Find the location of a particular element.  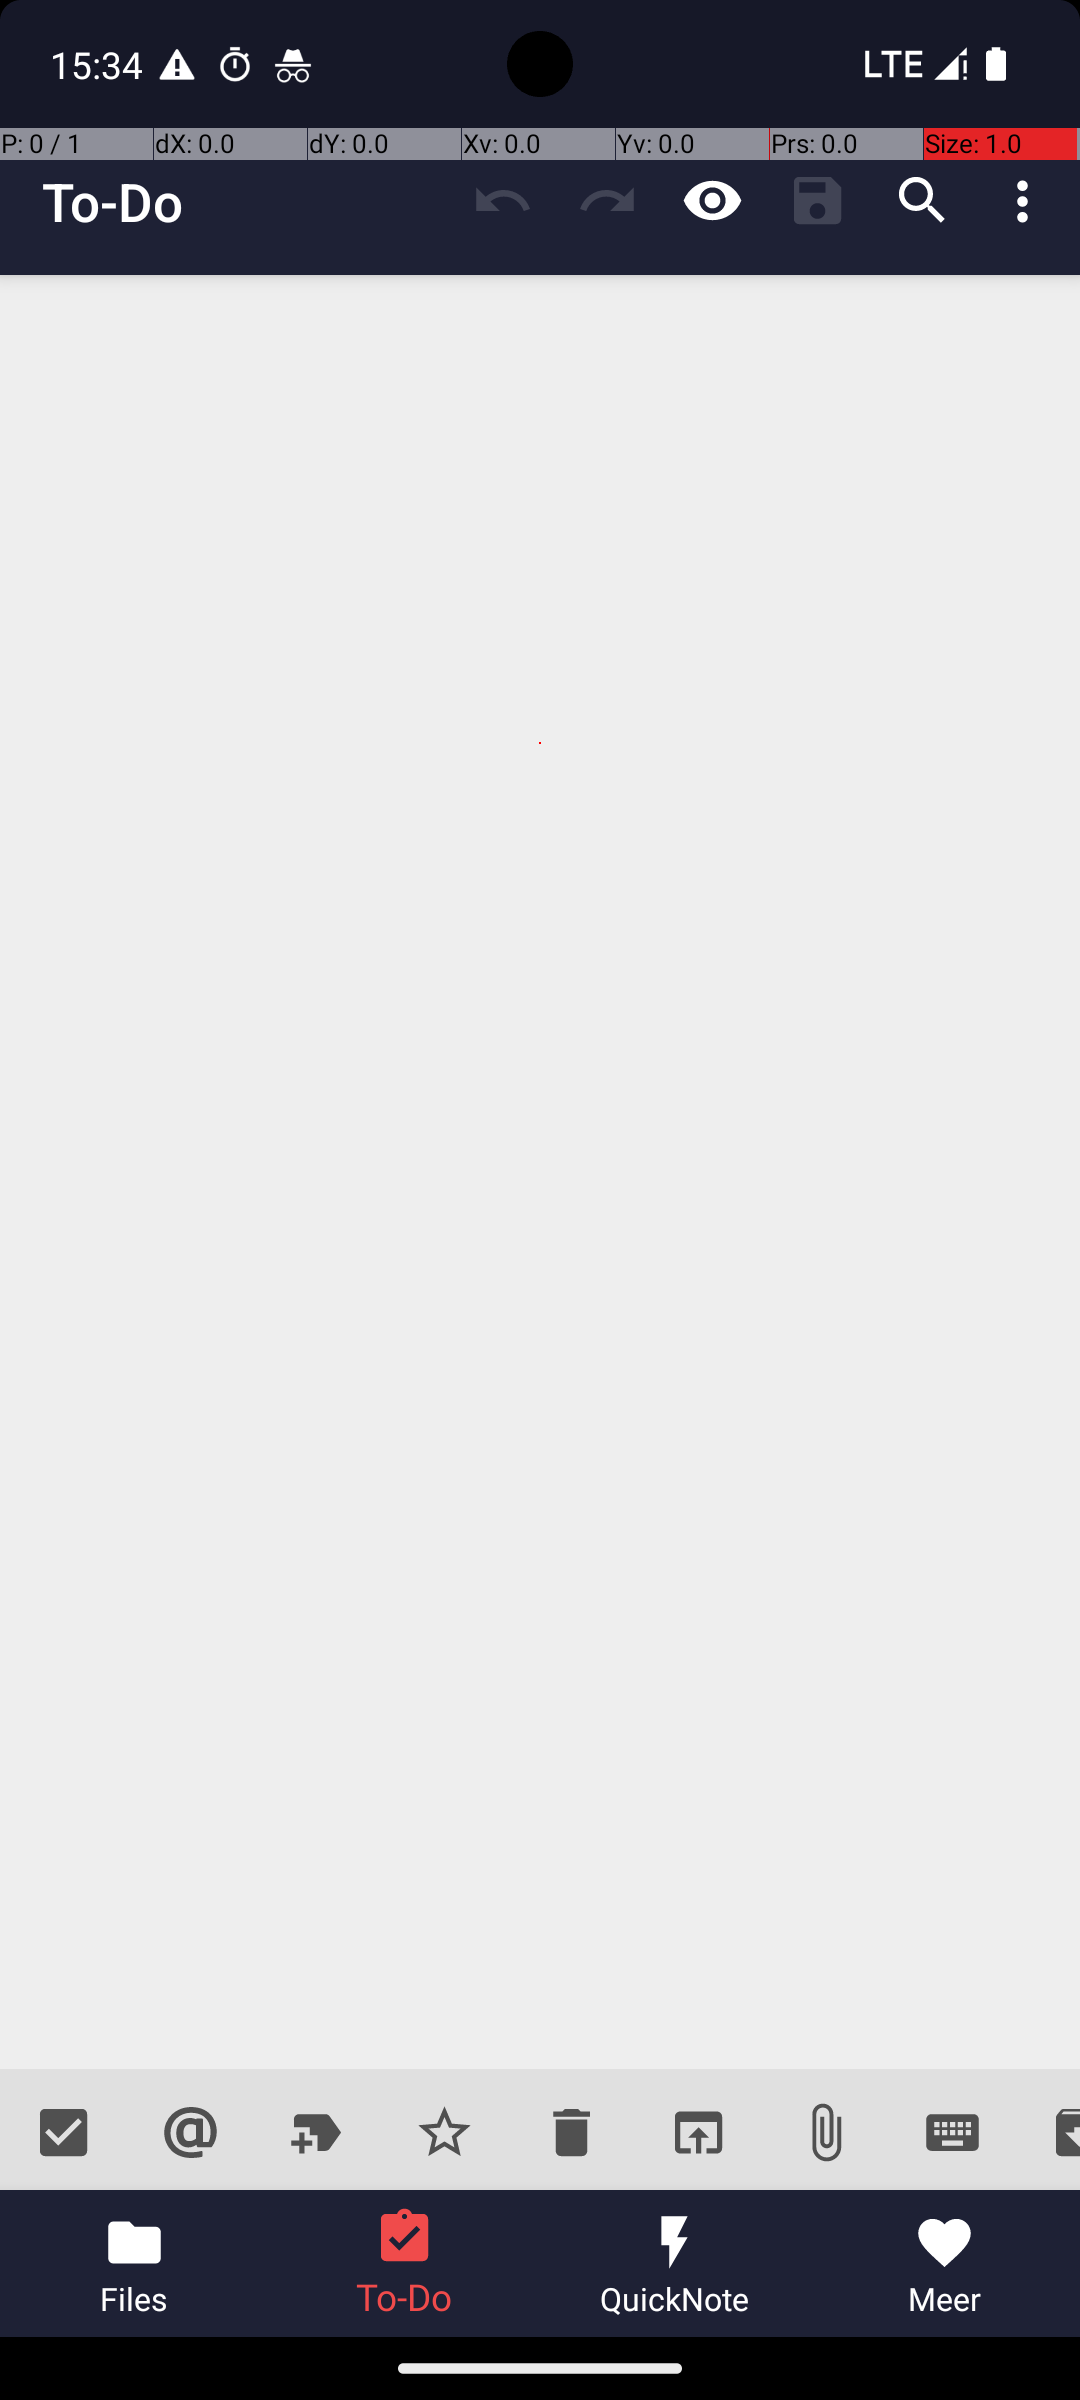

Chrome notification: Incognito Tabs is located at coordinates (293, 64).